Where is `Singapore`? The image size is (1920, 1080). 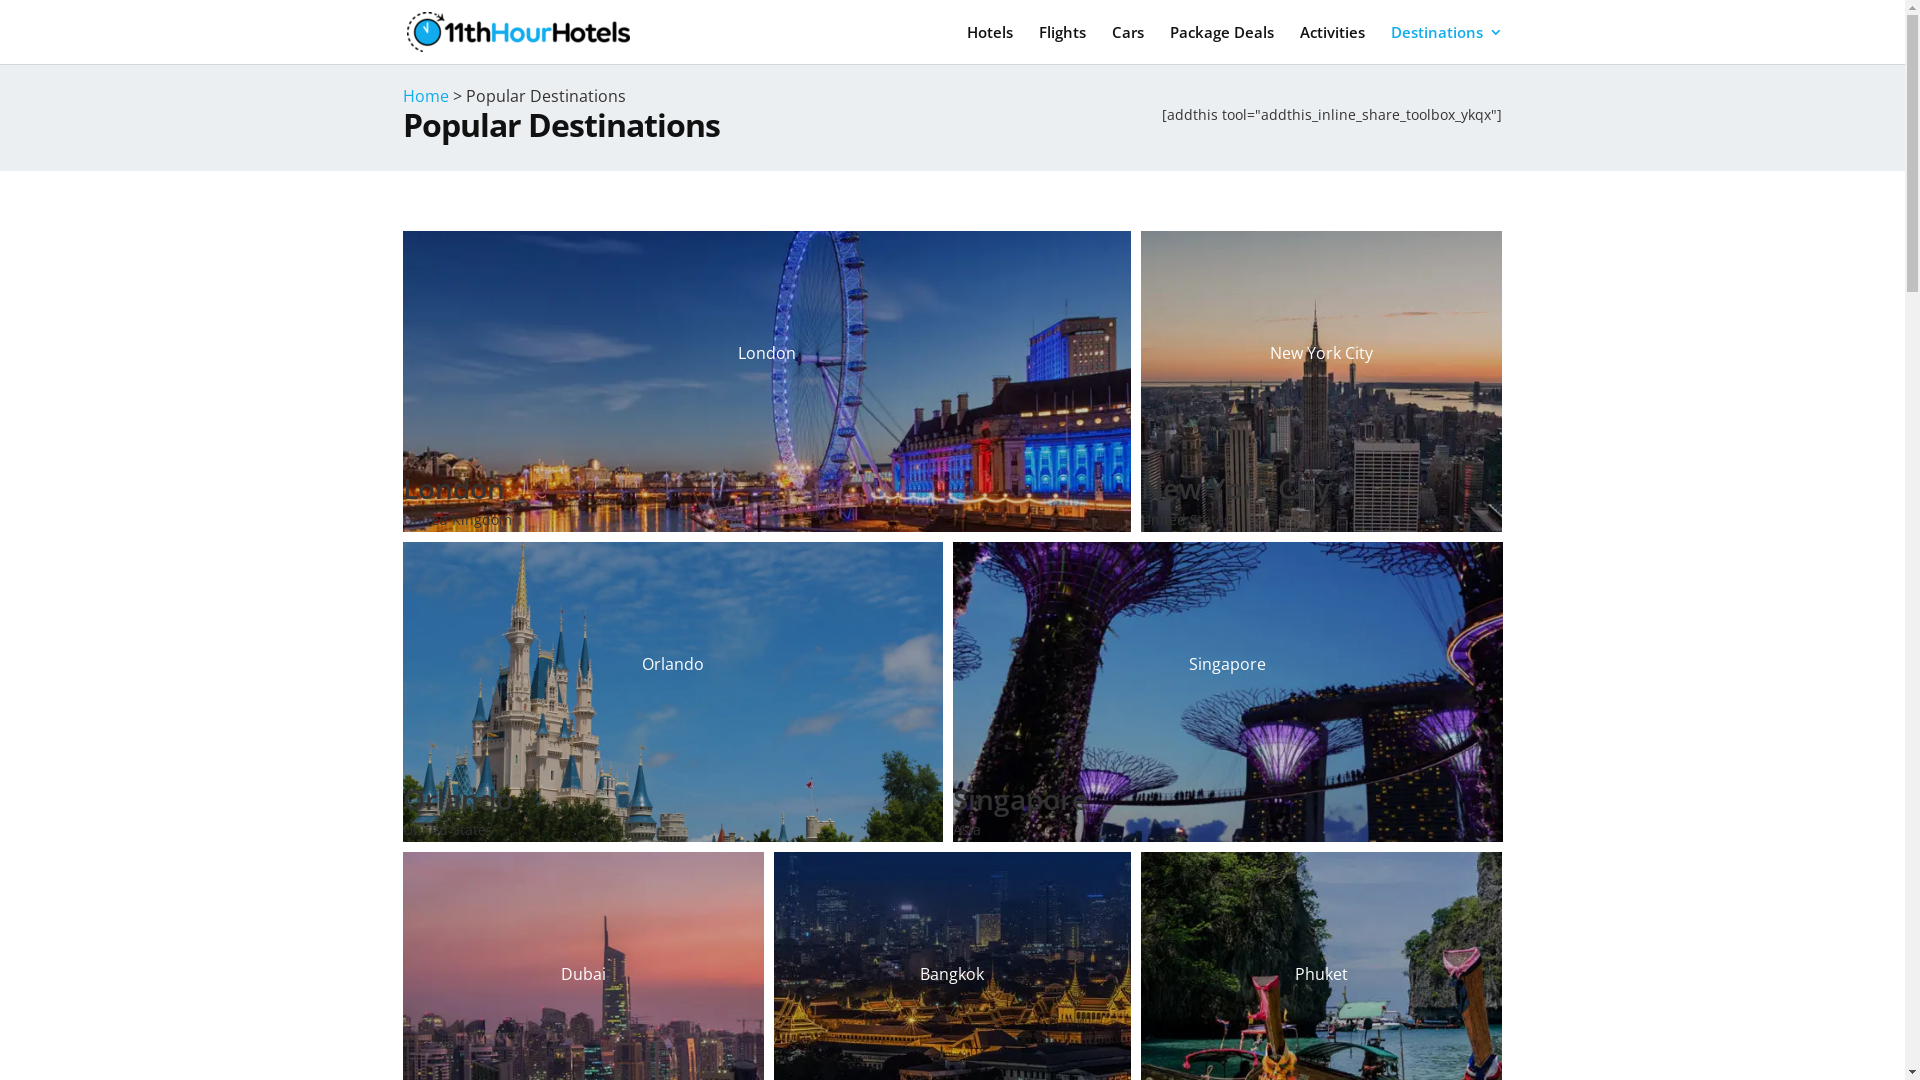
Singapore is located at coordinates (1227, 664).